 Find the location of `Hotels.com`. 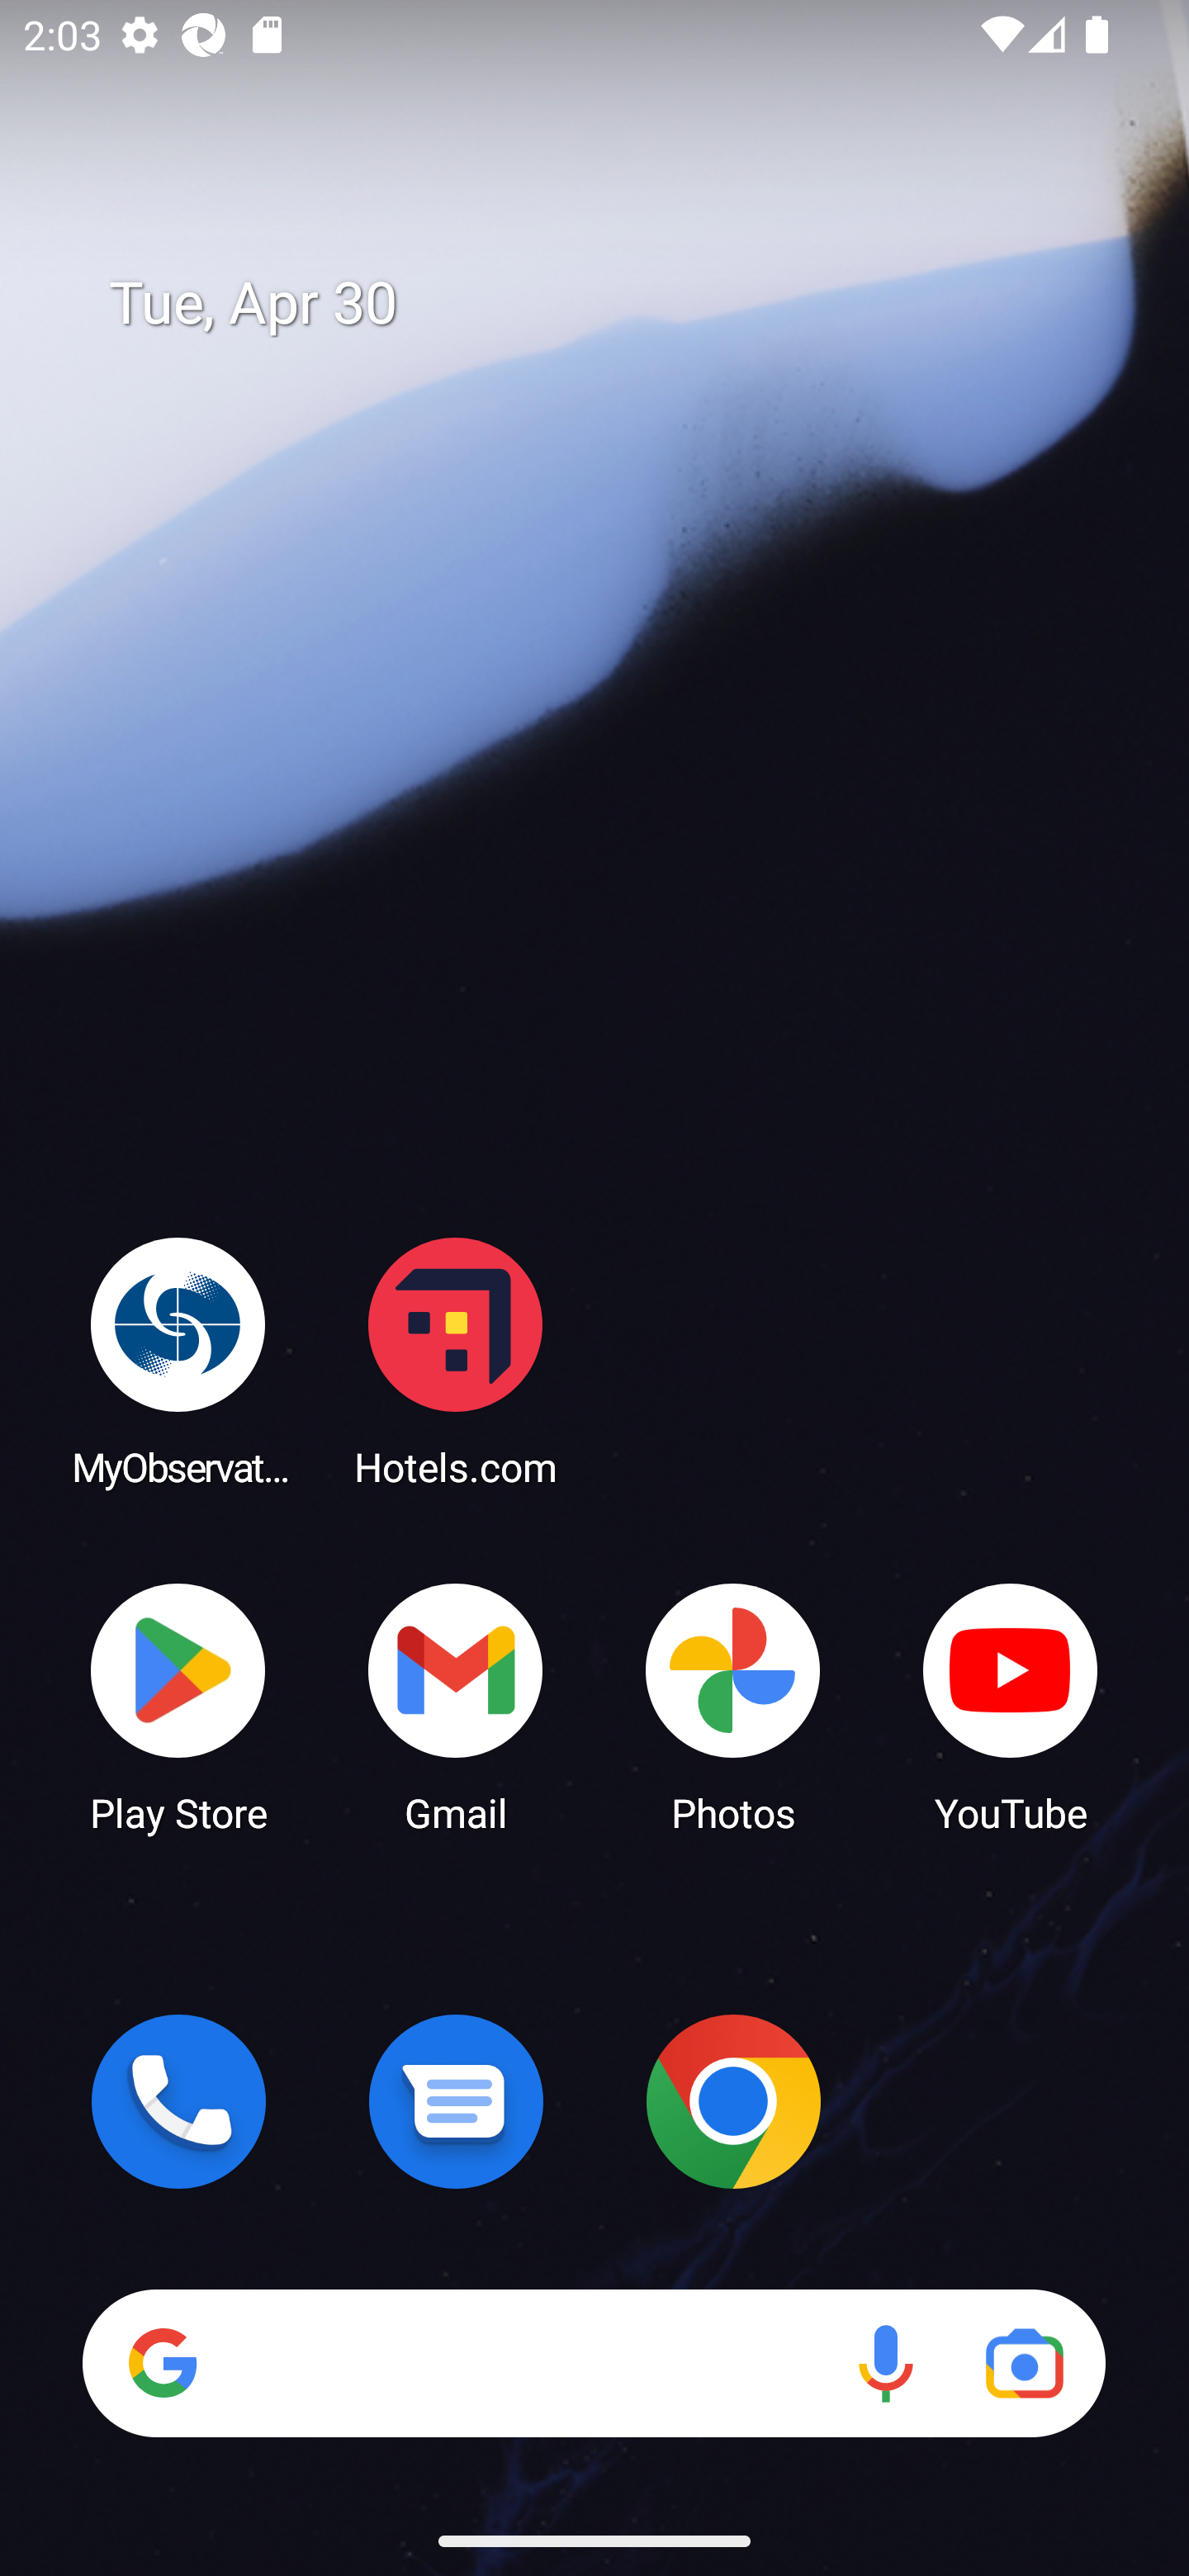

Hotels.com is located at coordinates (456, 1361).